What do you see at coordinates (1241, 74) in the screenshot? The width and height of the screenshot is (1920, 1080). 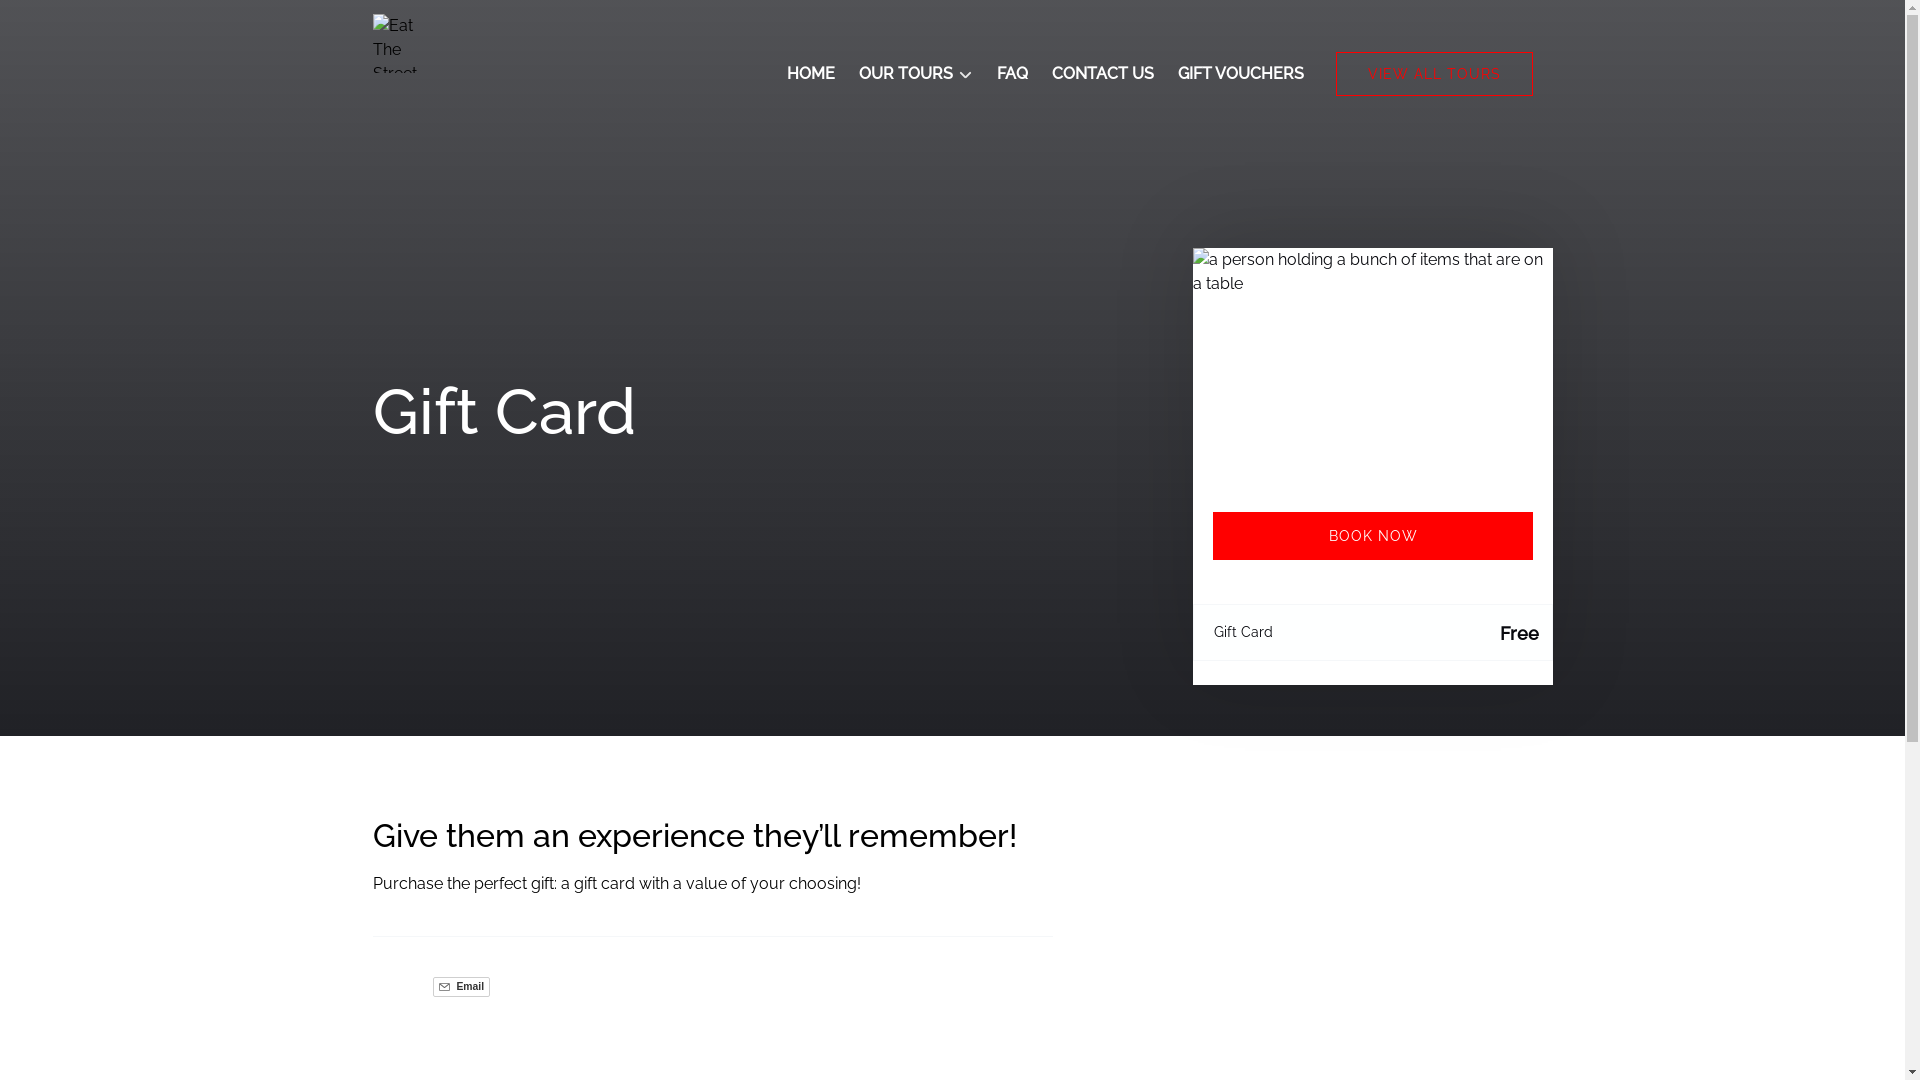 I see `GIFT VOUCHERS` at bounding box center [1241, 74].